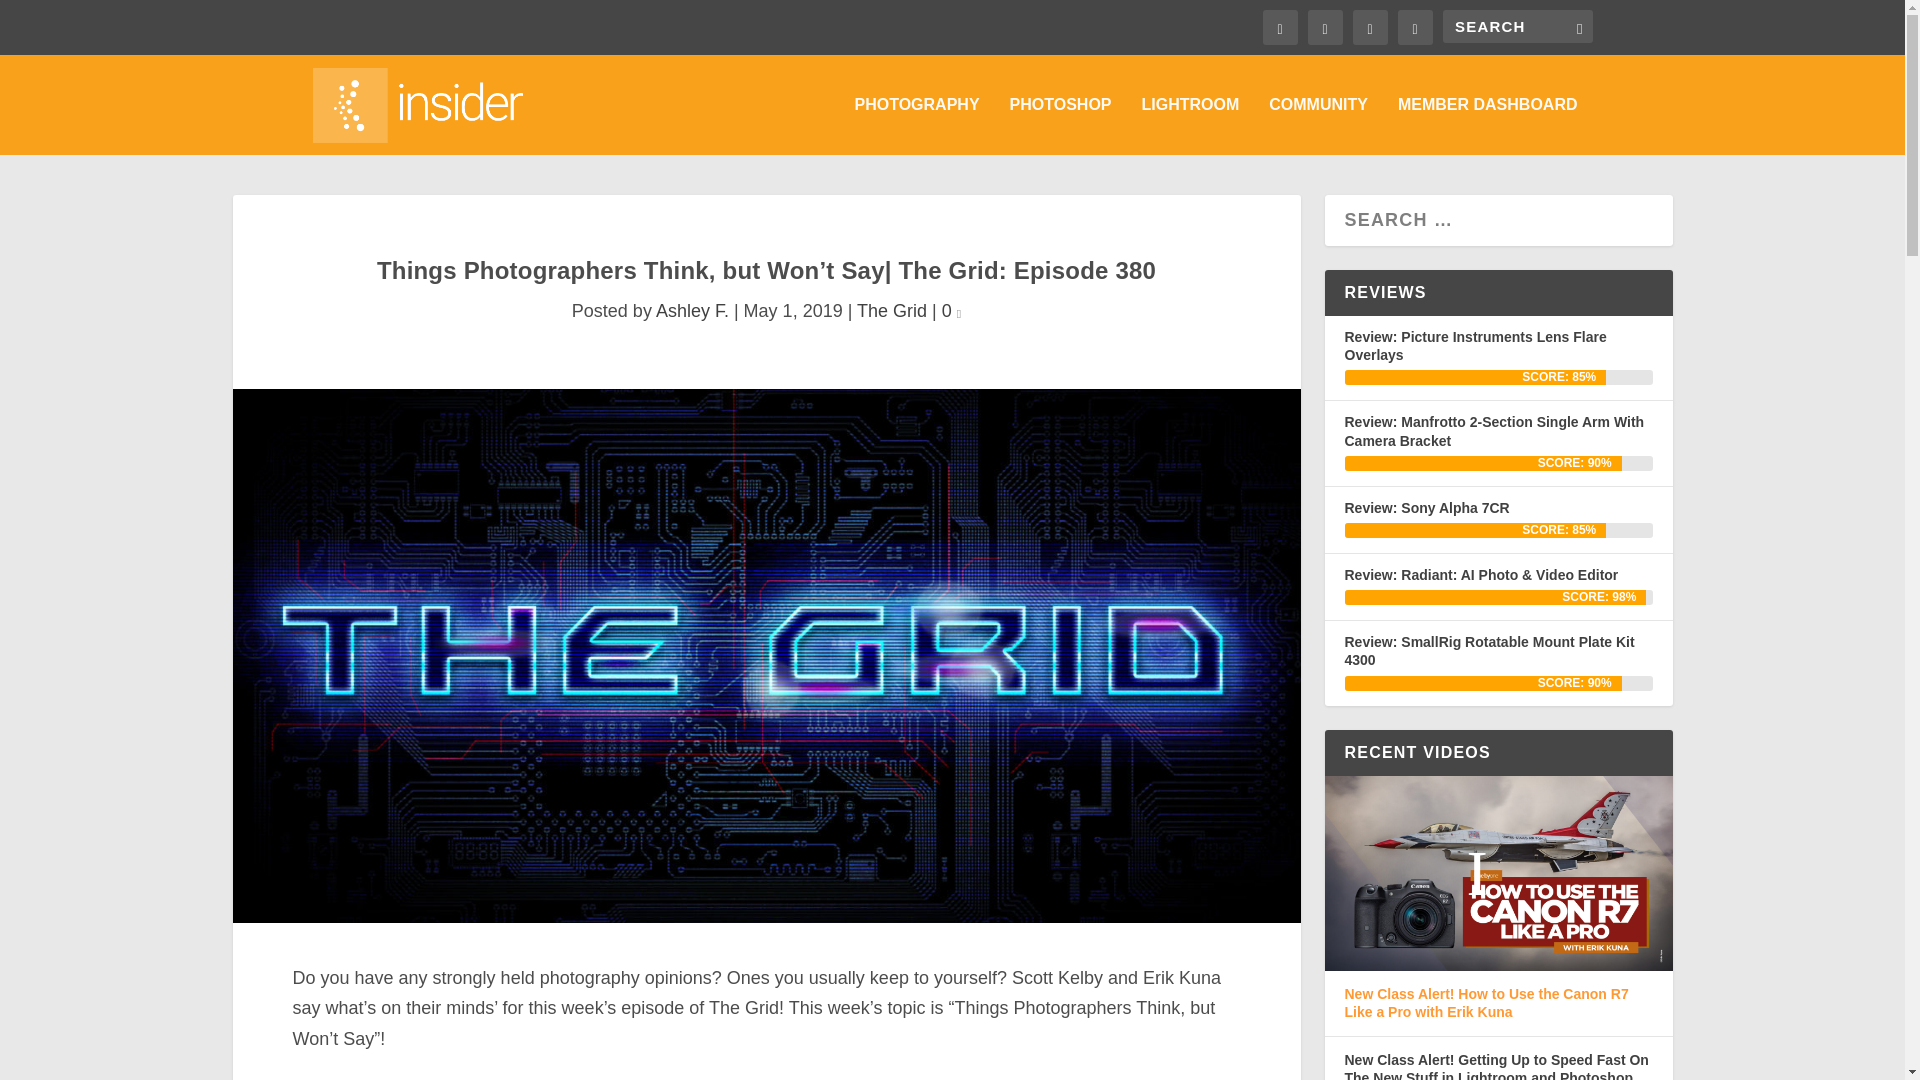 The height and width of the screenshot is (1080, 1920). Describe the element at coordinates (692, 310) in the screenshot. I see `Posts by Ashley F.` at that location.